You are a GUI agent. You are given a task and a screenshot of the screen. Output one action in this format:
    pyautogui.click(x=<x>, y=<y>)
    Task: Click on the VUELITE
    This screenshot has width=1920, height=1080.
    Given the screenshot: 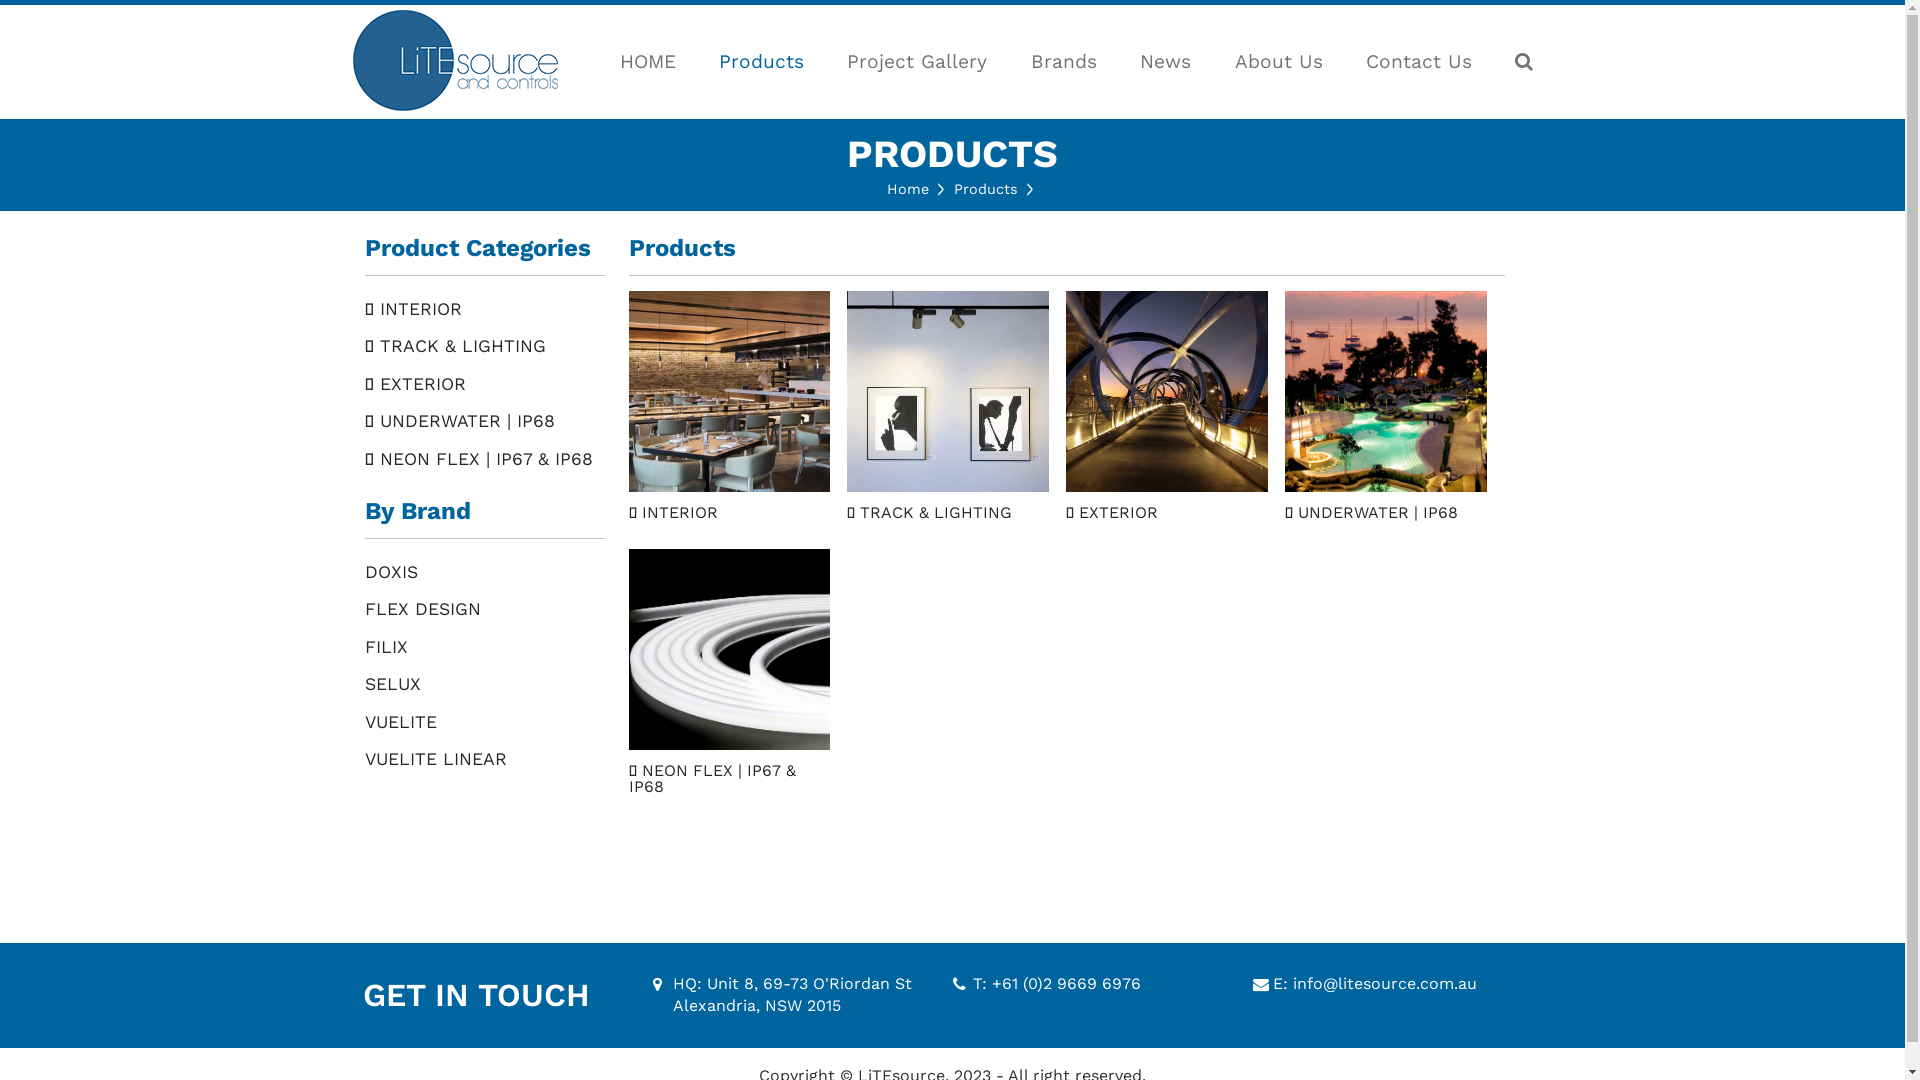 What is the action you would take?
    pyautogui.click(x=484, y=723)
    